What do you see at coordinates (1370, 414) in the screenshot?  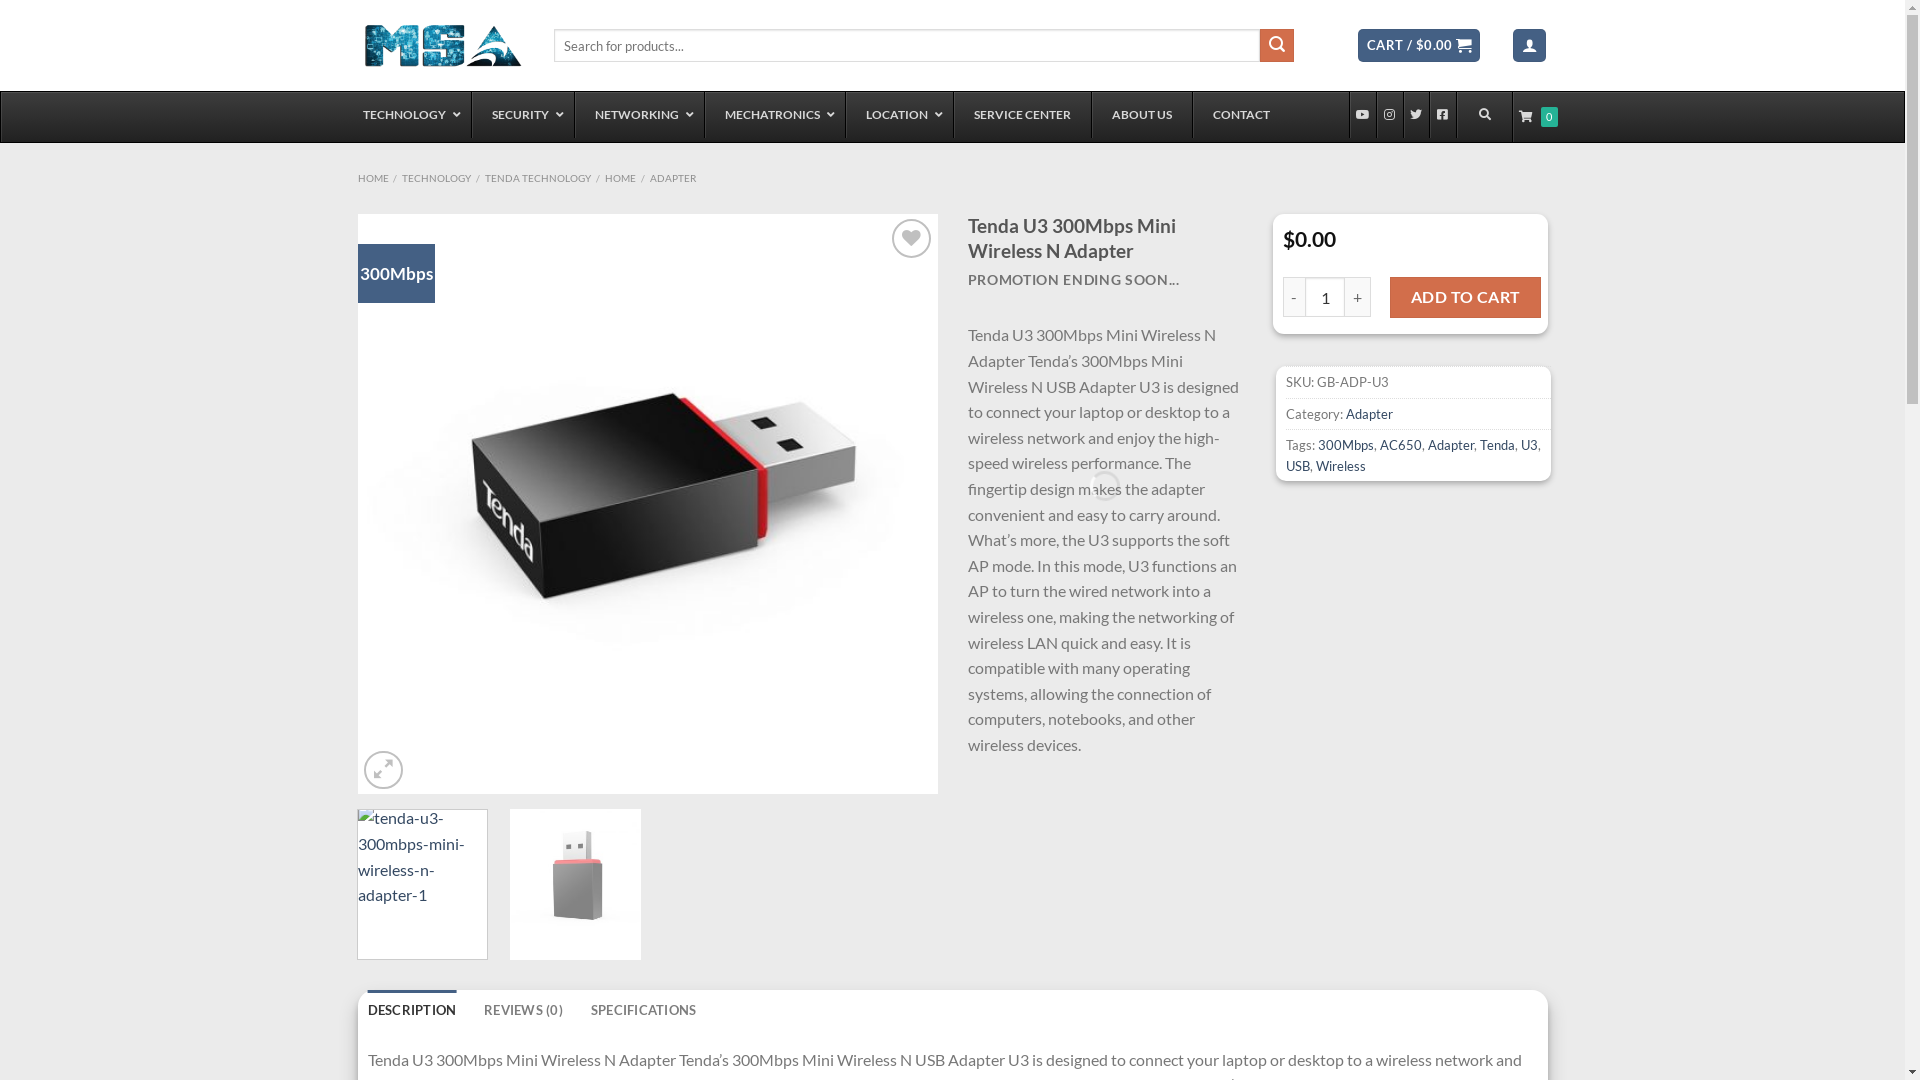 I see `Adapter` at bounding box center [1370, 414].